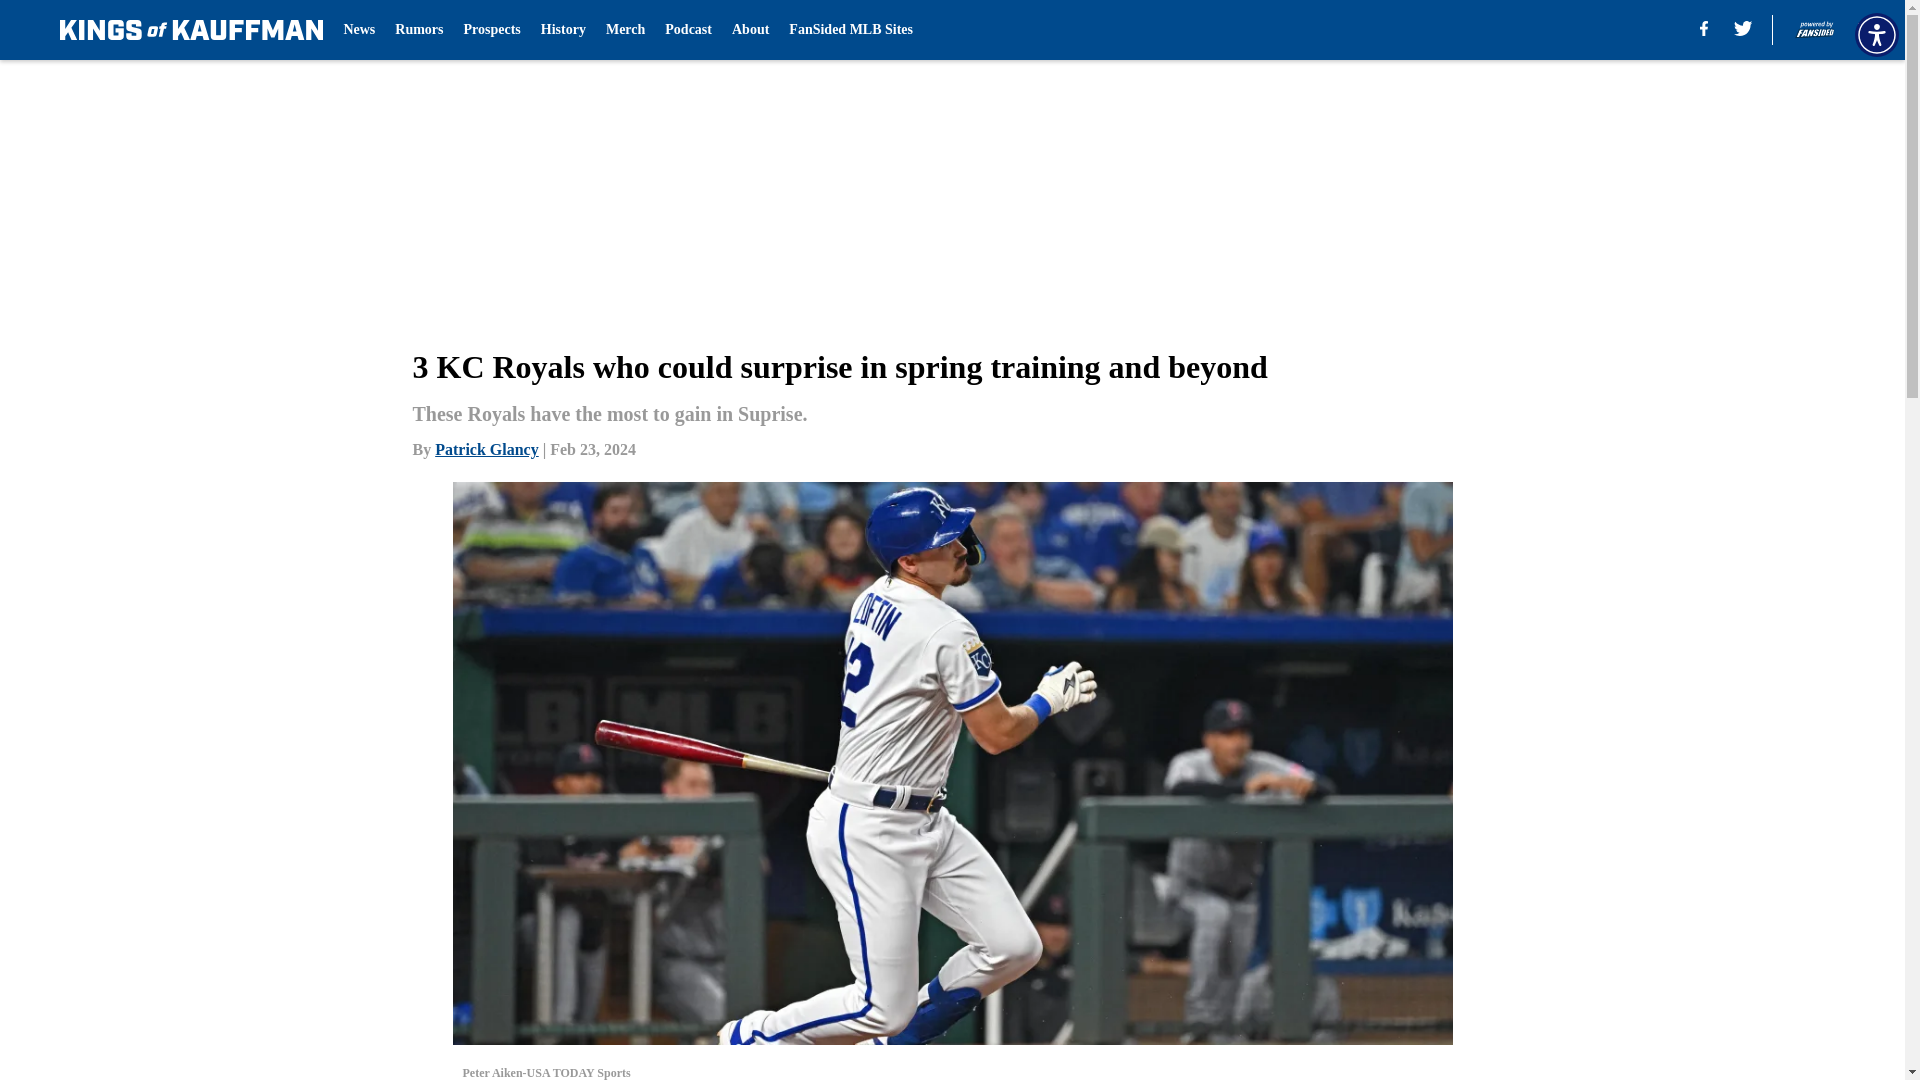 Image resolution: width=1920 pixels, height=1080 pixels. What do you see at coordinates (358, 30) in the screenshot?
I see `News` at bounding box center [358, 30].